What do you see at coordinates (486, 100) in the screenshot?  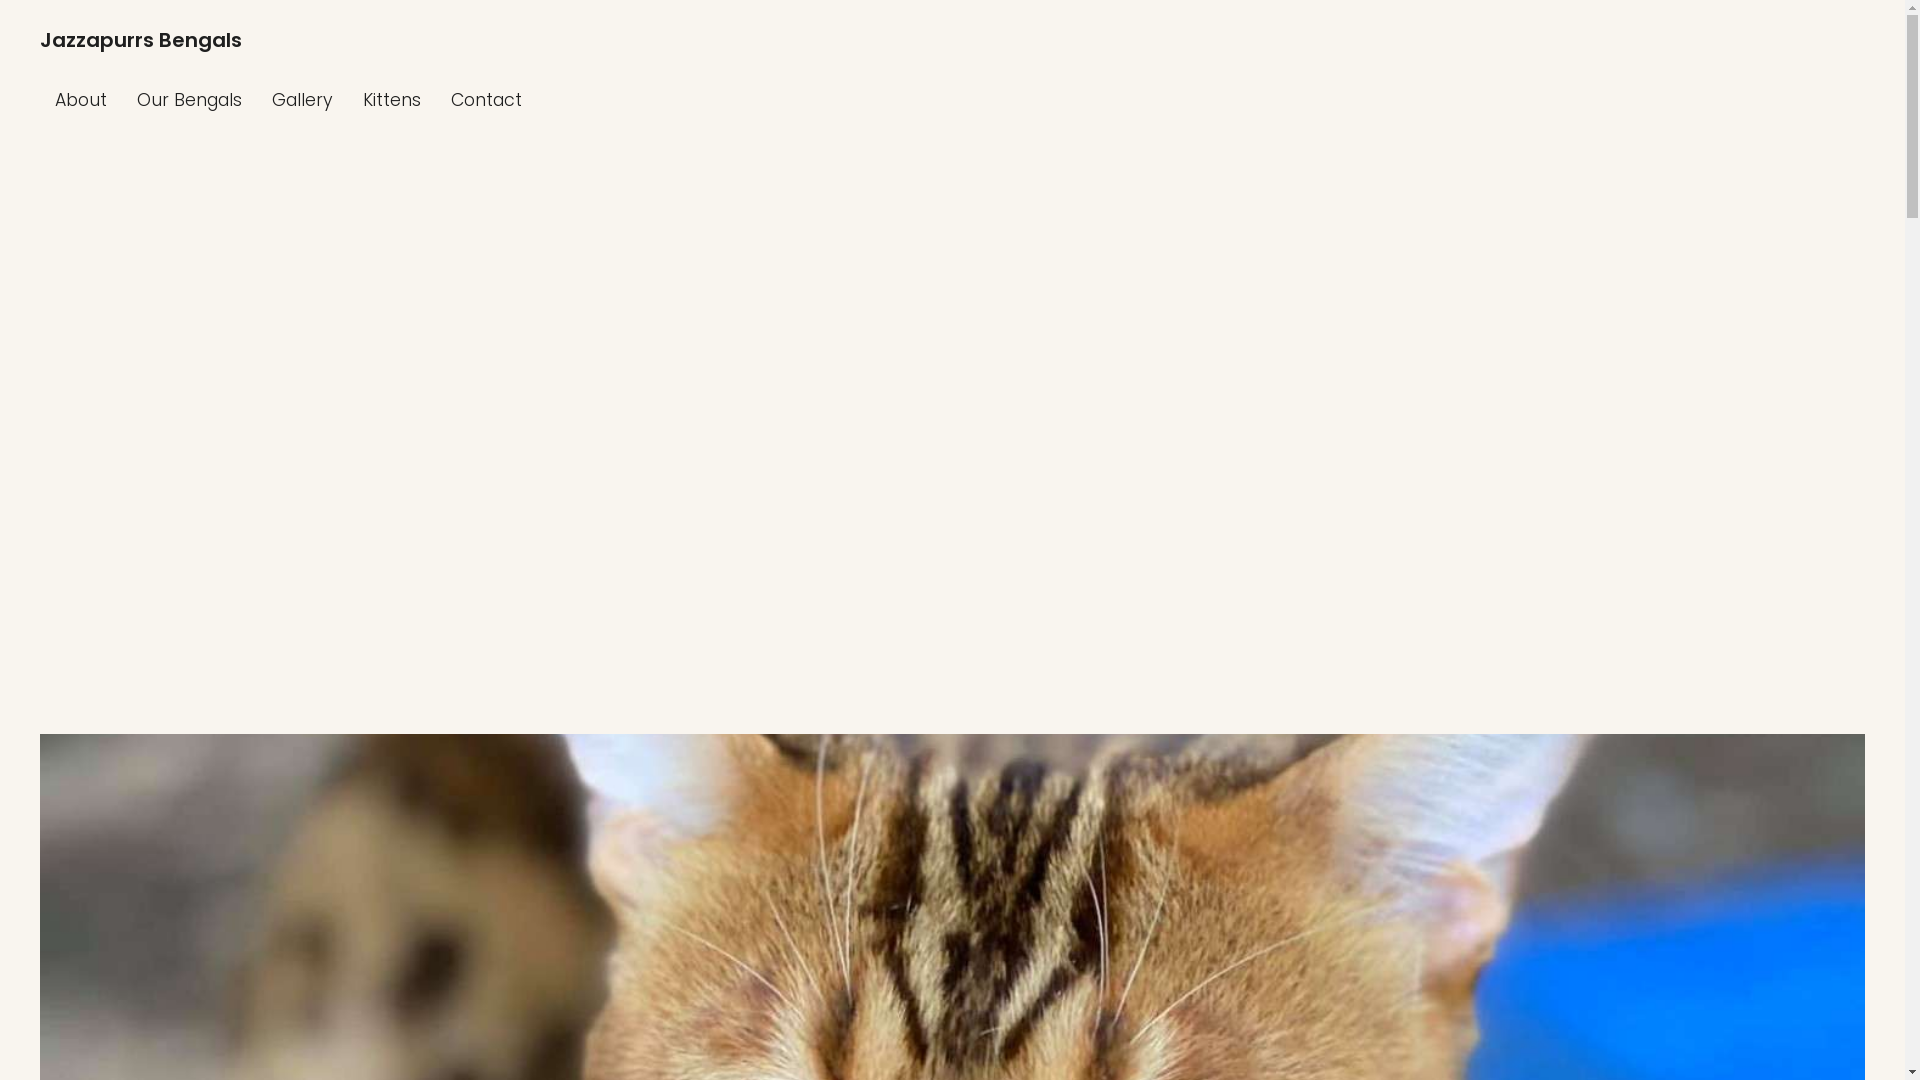 I see `Contact` at bounding box center [486, 100].